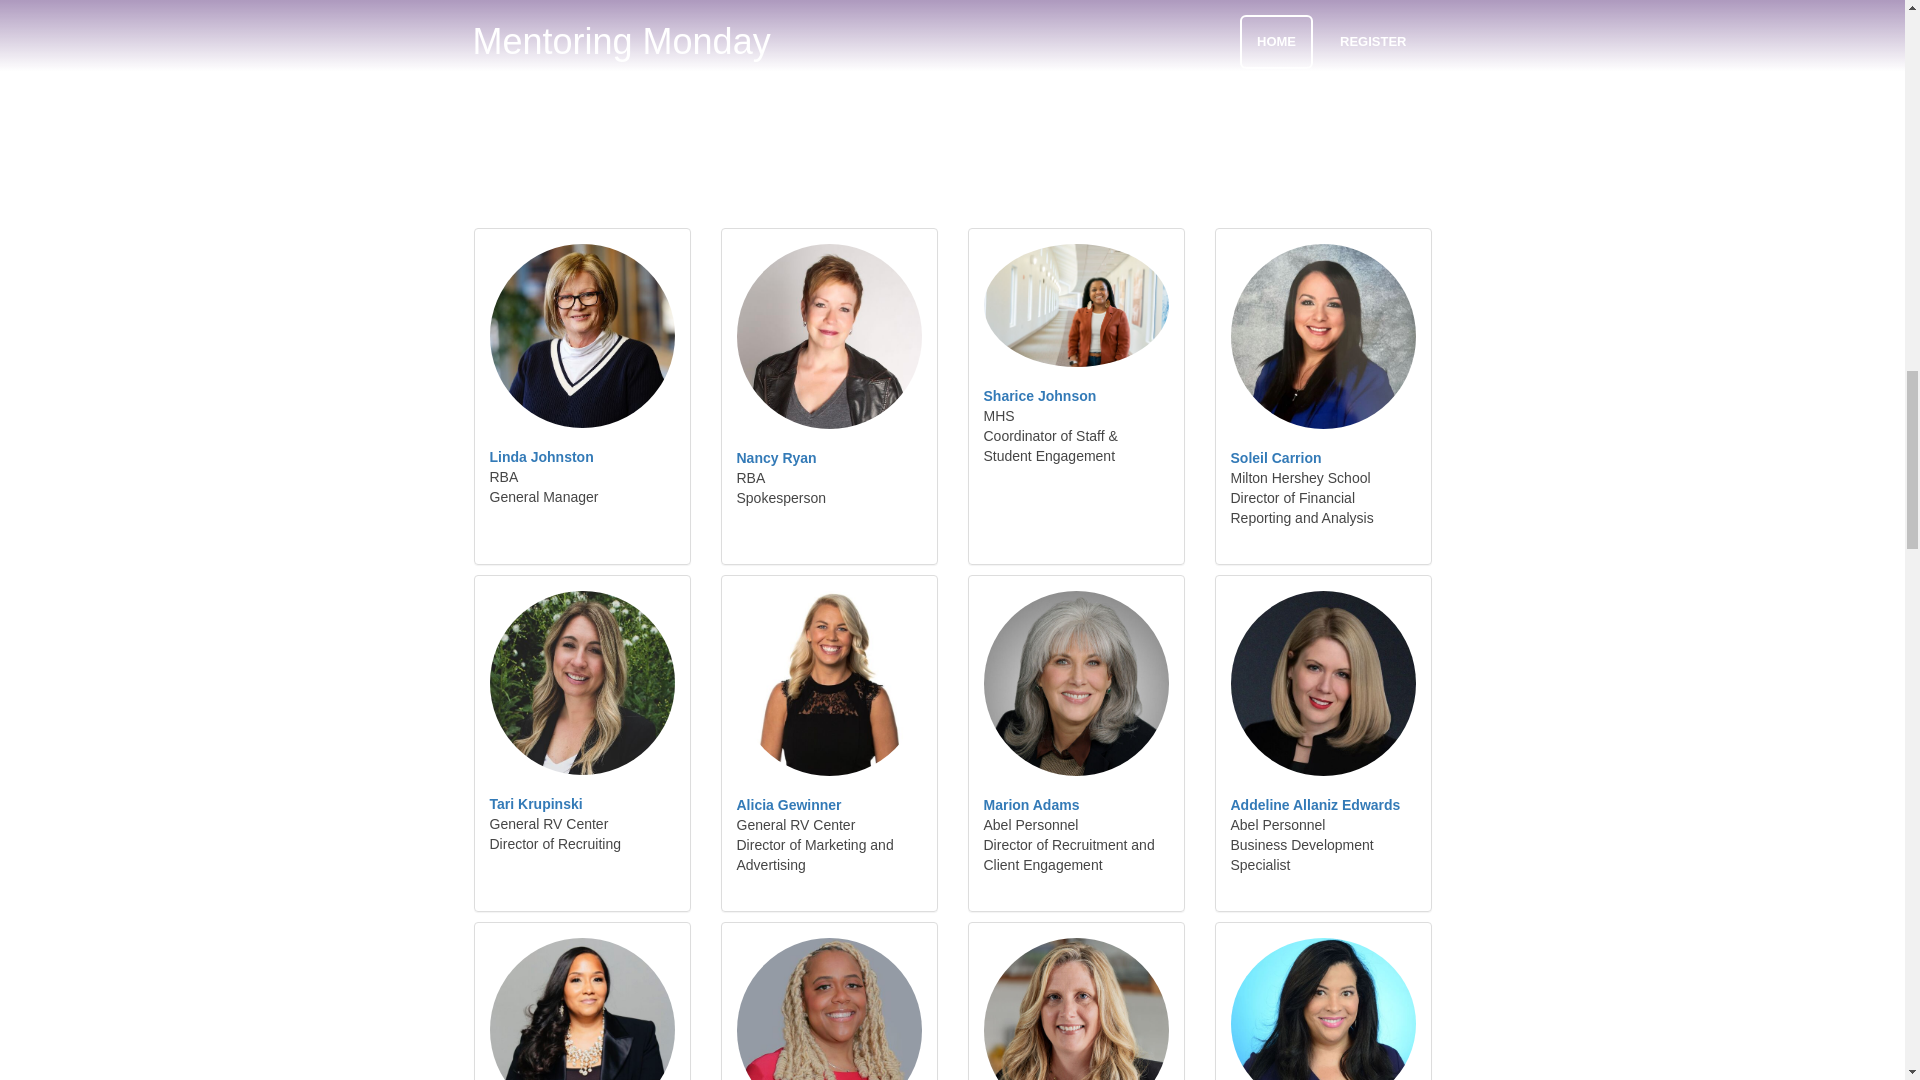  What do you see at coordinates (1275, 458) in the screenshot?
I see `Speaker Details` at bounding box center [1275, 458].